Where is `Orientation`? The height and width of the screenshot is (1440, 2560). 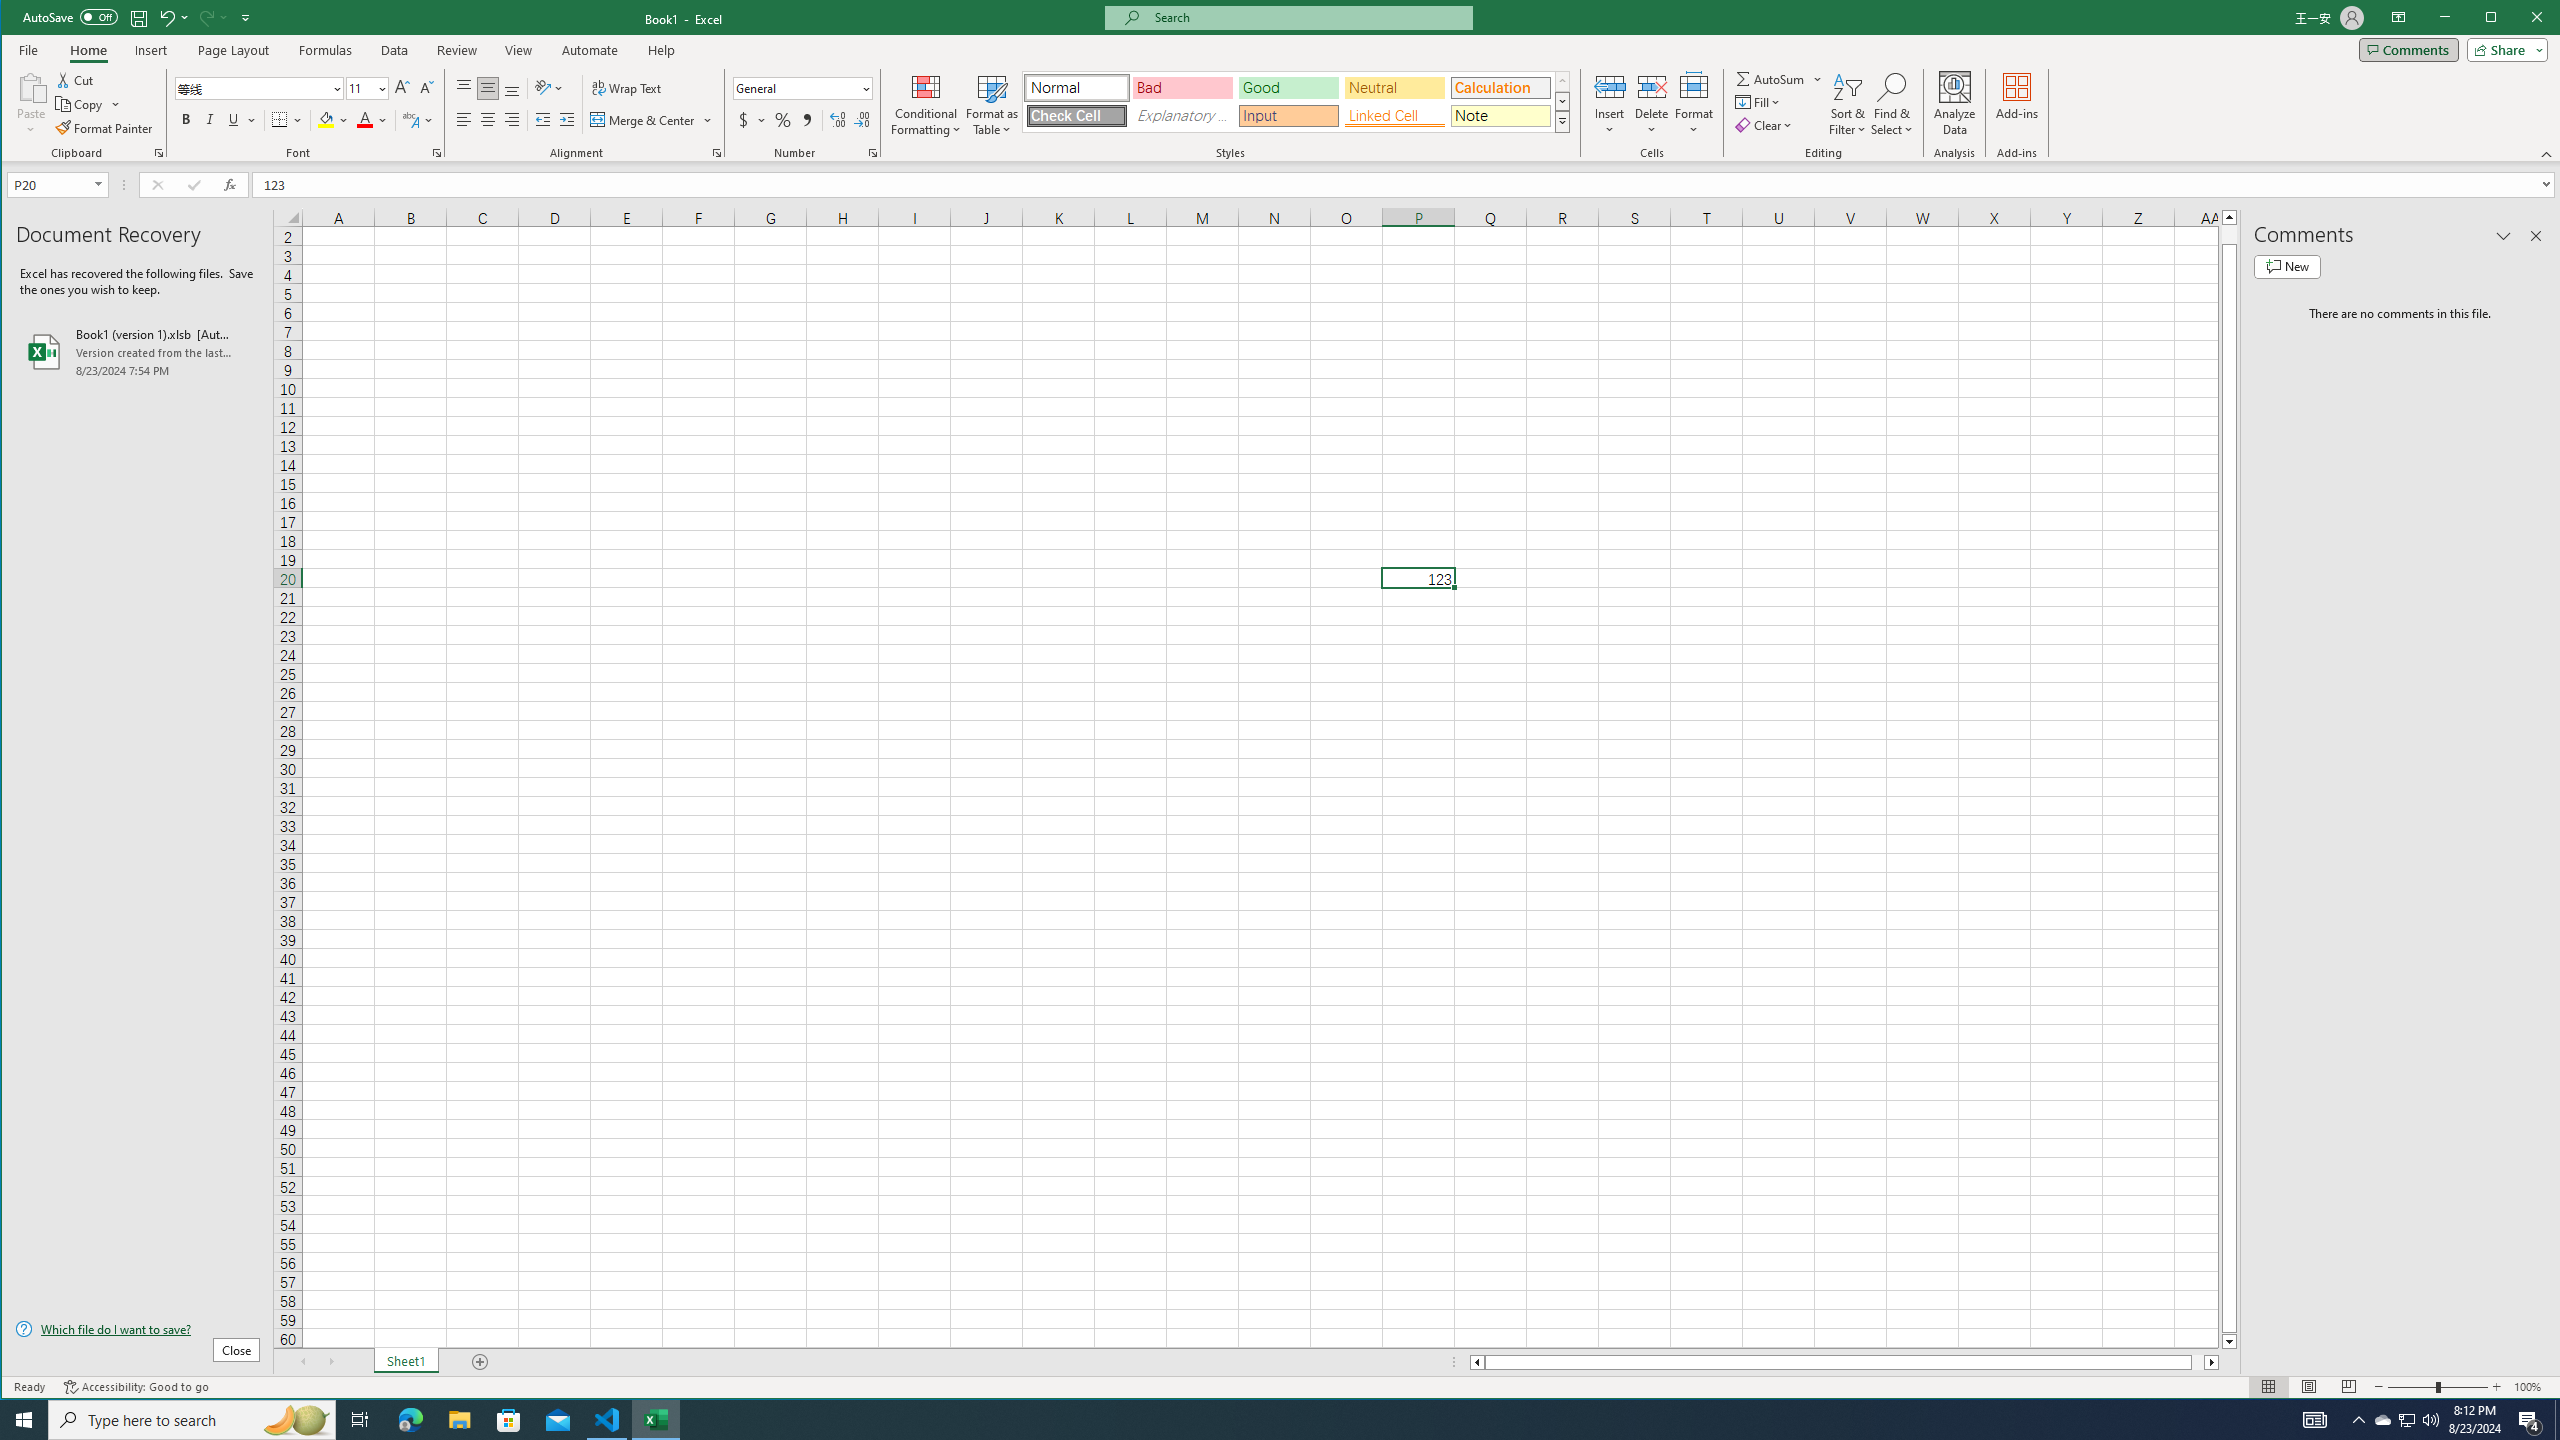 Orientation is located at coordinates (550, 88).